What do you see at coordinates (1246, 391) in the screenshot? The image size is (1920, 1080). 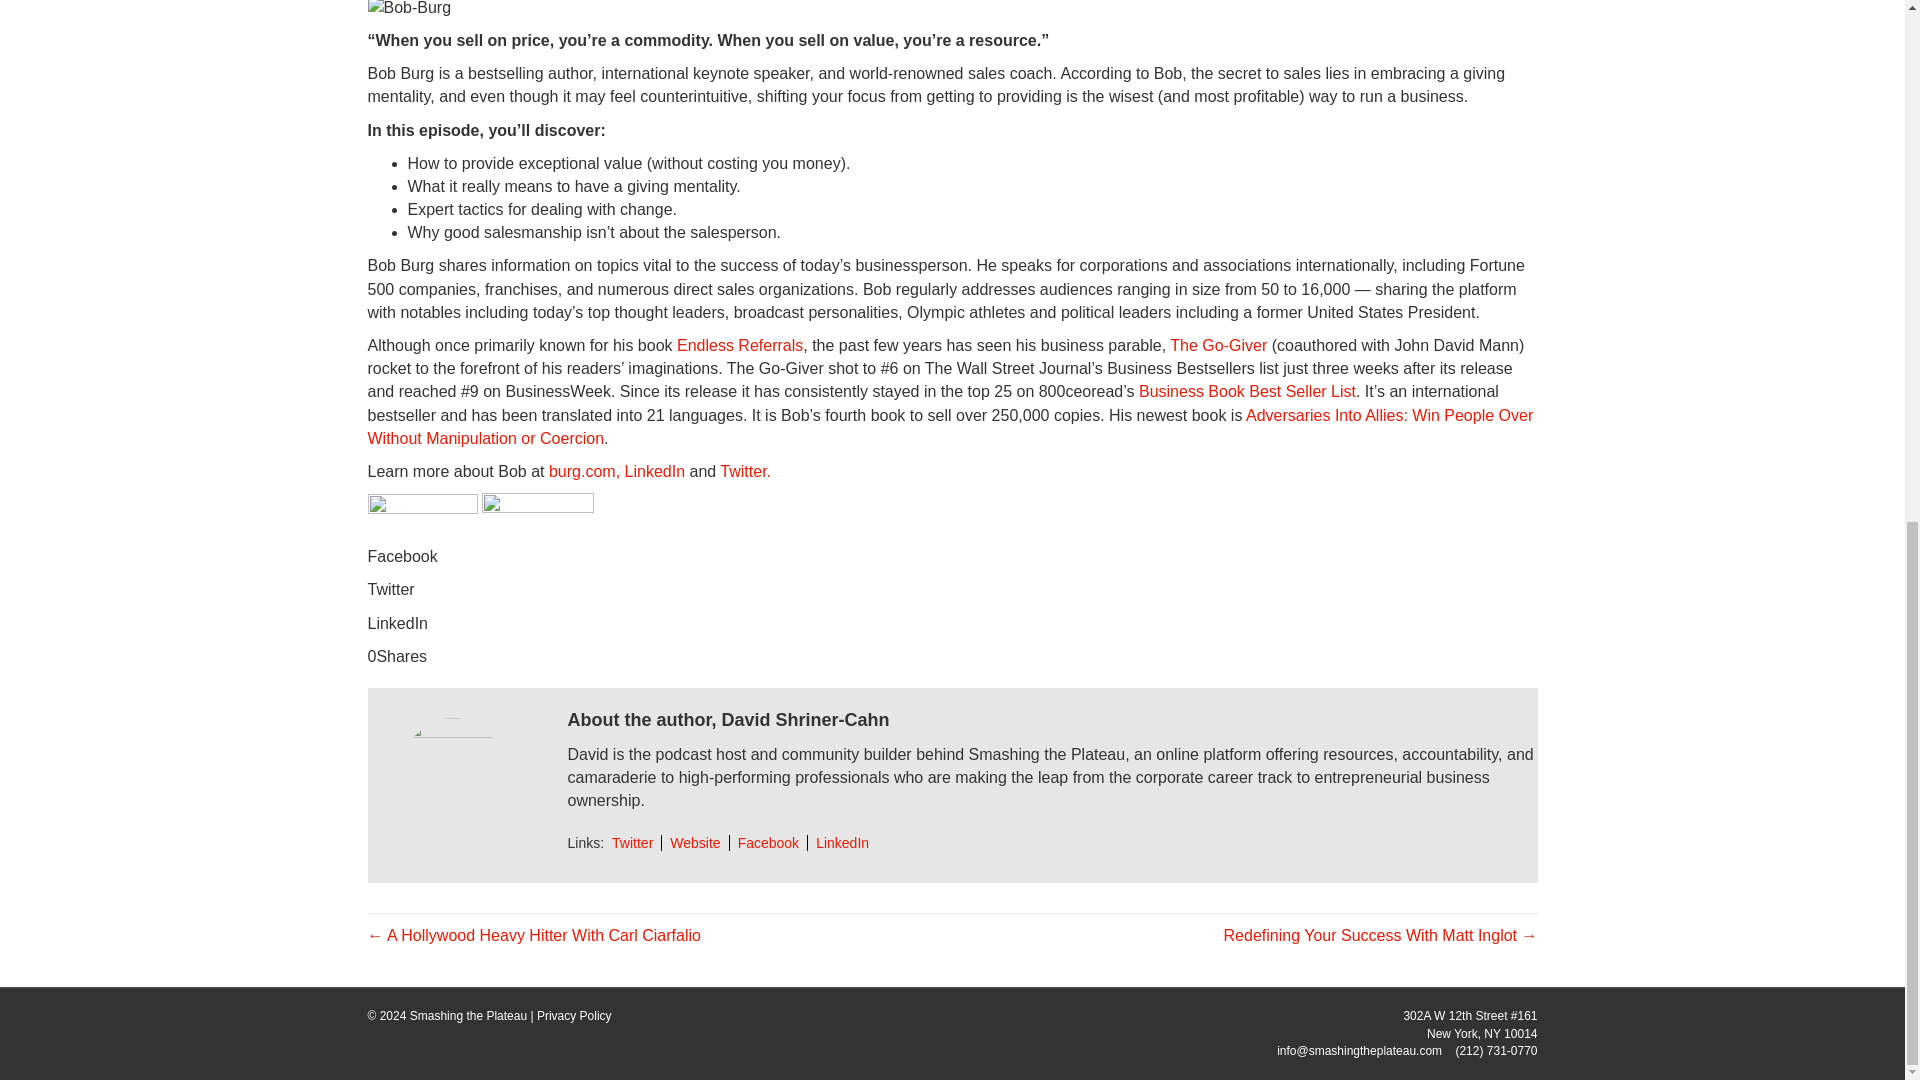 I see `Business Book Best Seller List` at bounding box center [1246, 391].